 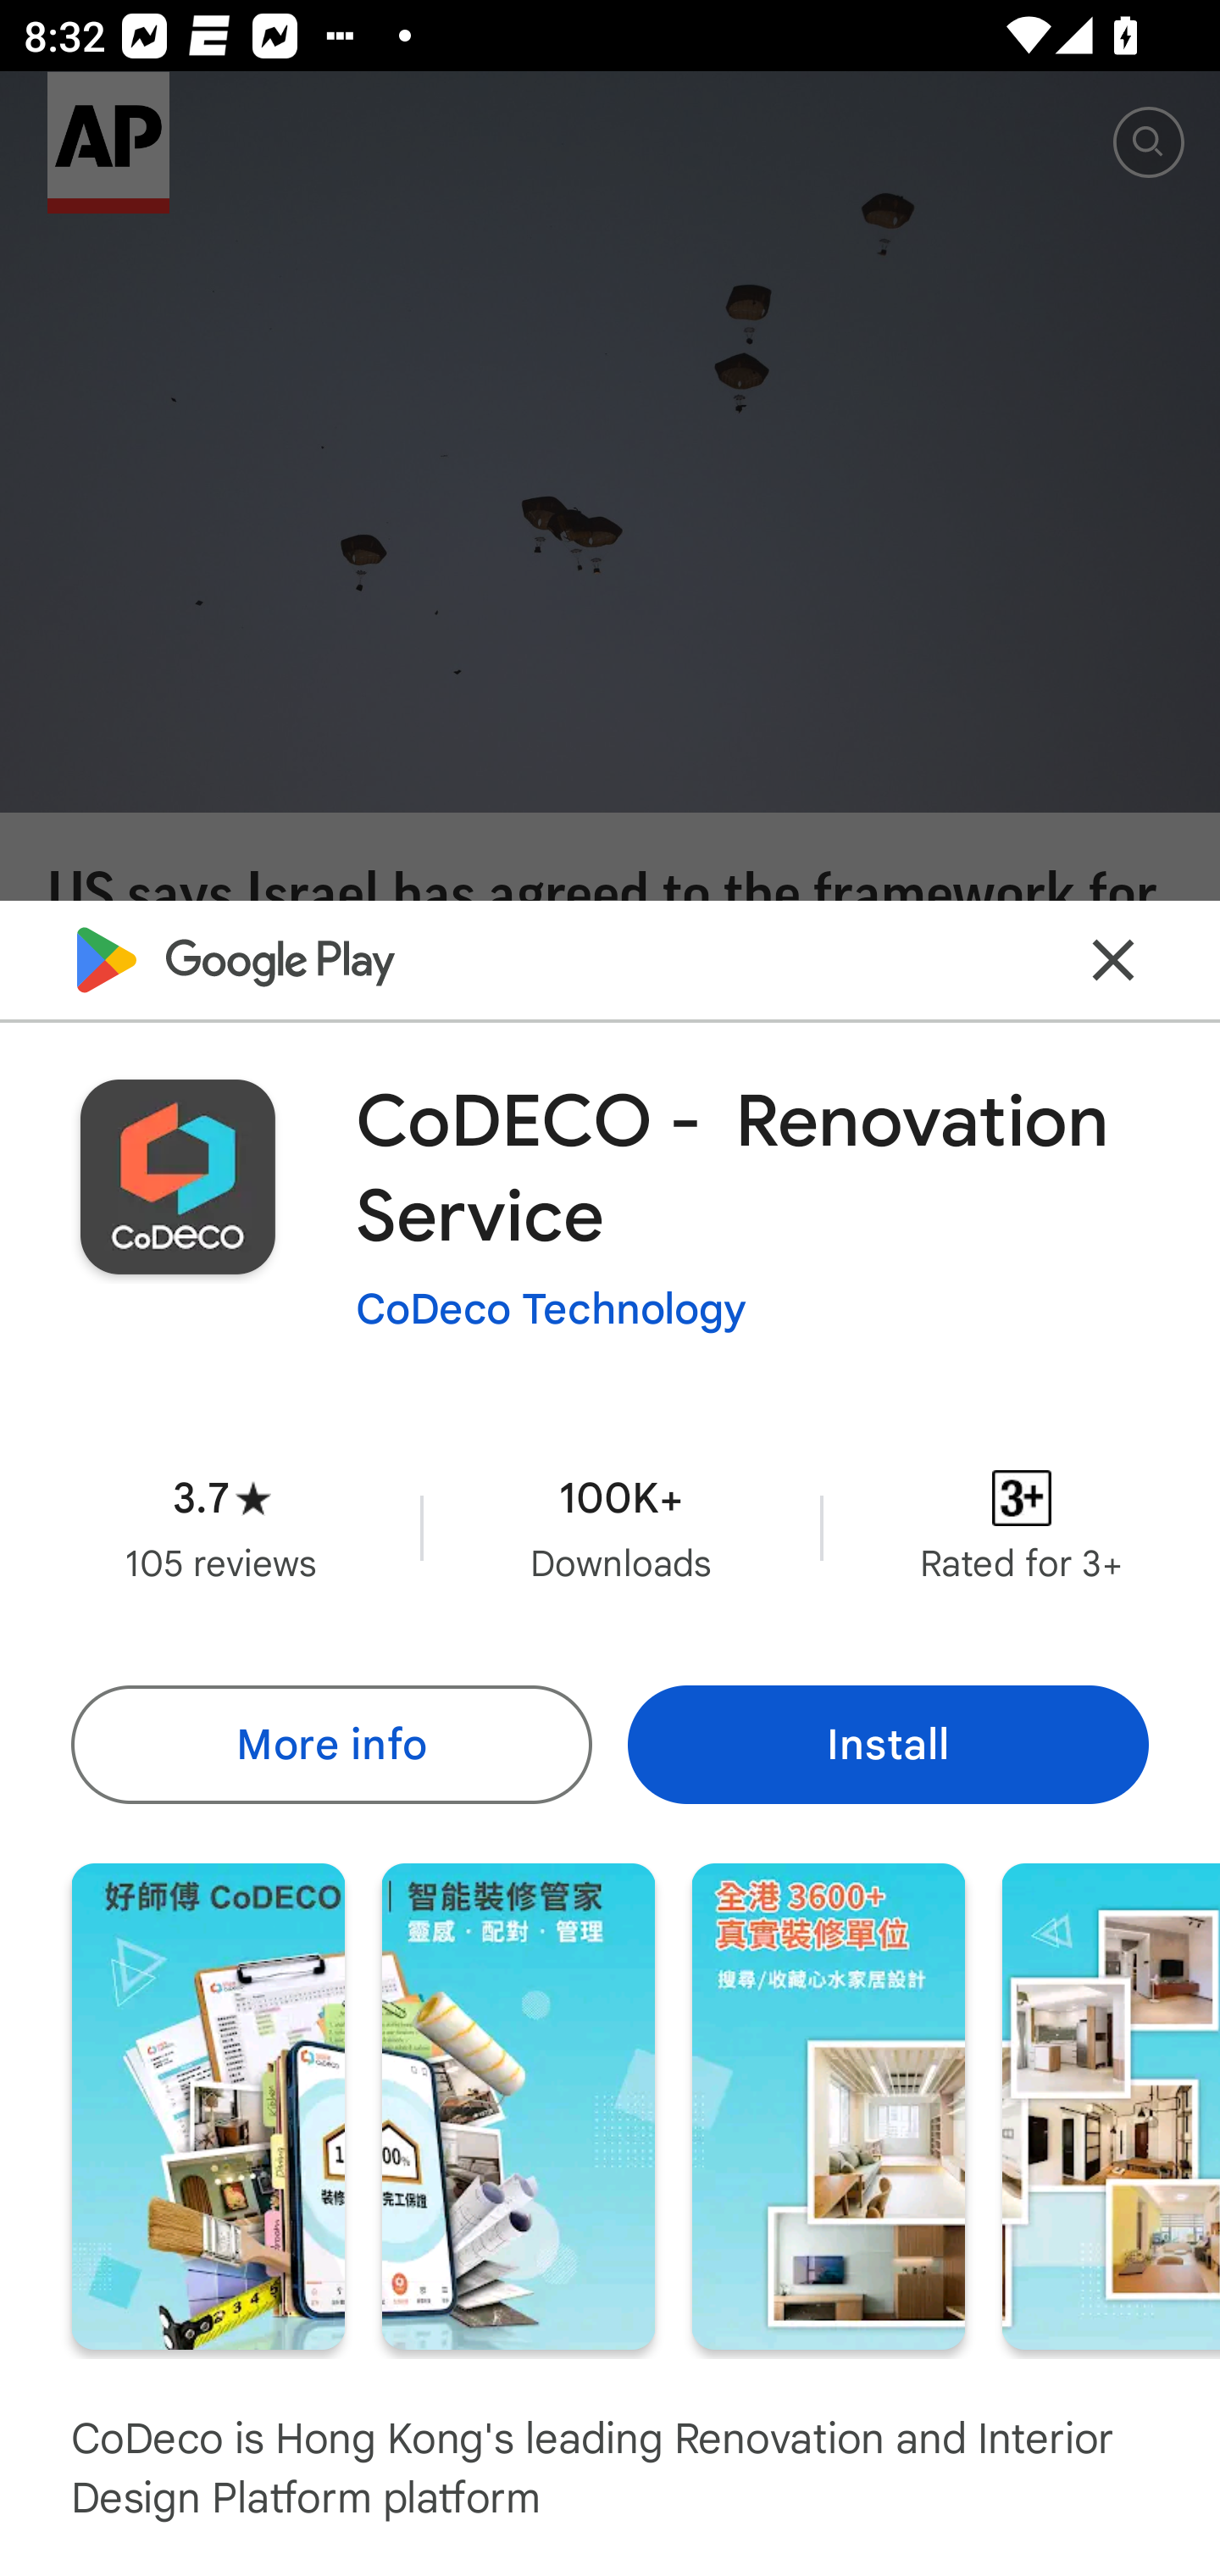 What do you see at coordinates (518, 2105) in the screenshot?
I see `Screenshot "2" of "8"` at bounding box center [518, 2105].